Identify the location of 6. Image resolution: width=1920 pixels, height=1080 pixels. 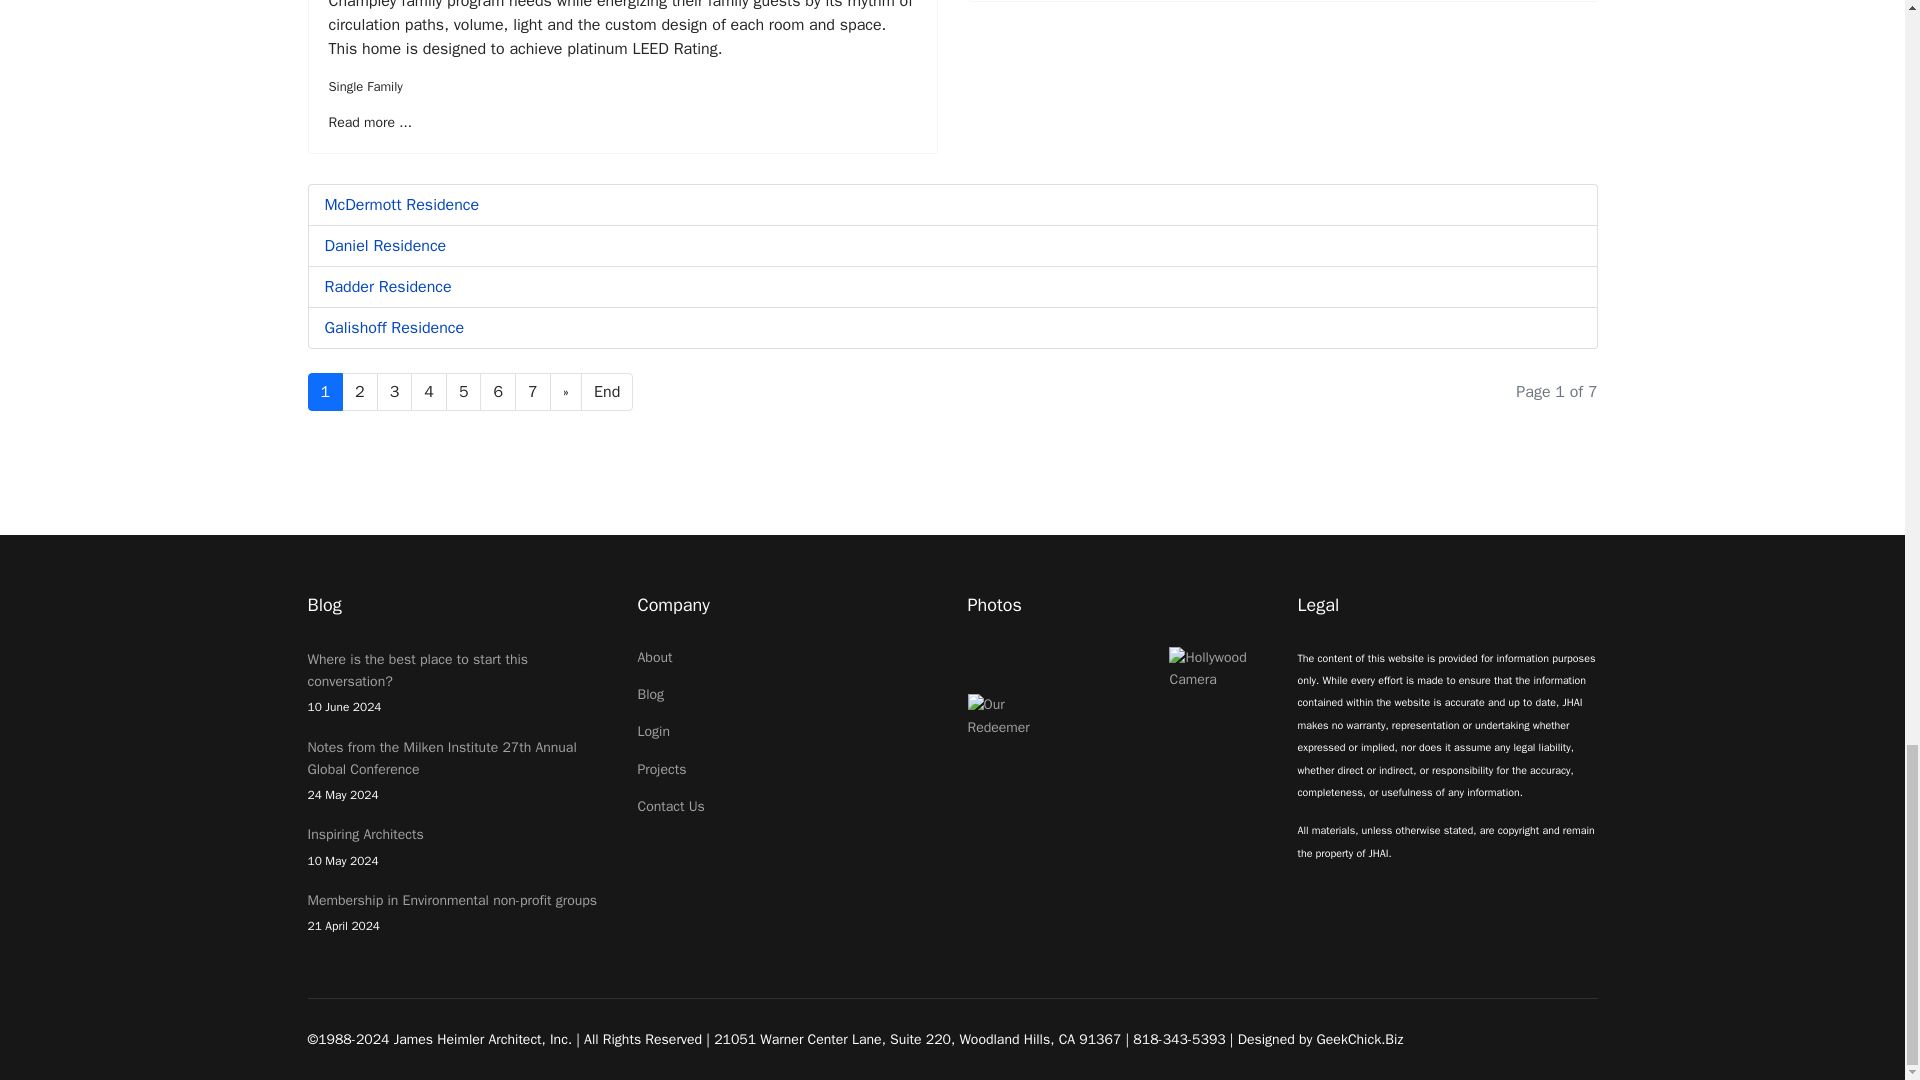
(498, 392).